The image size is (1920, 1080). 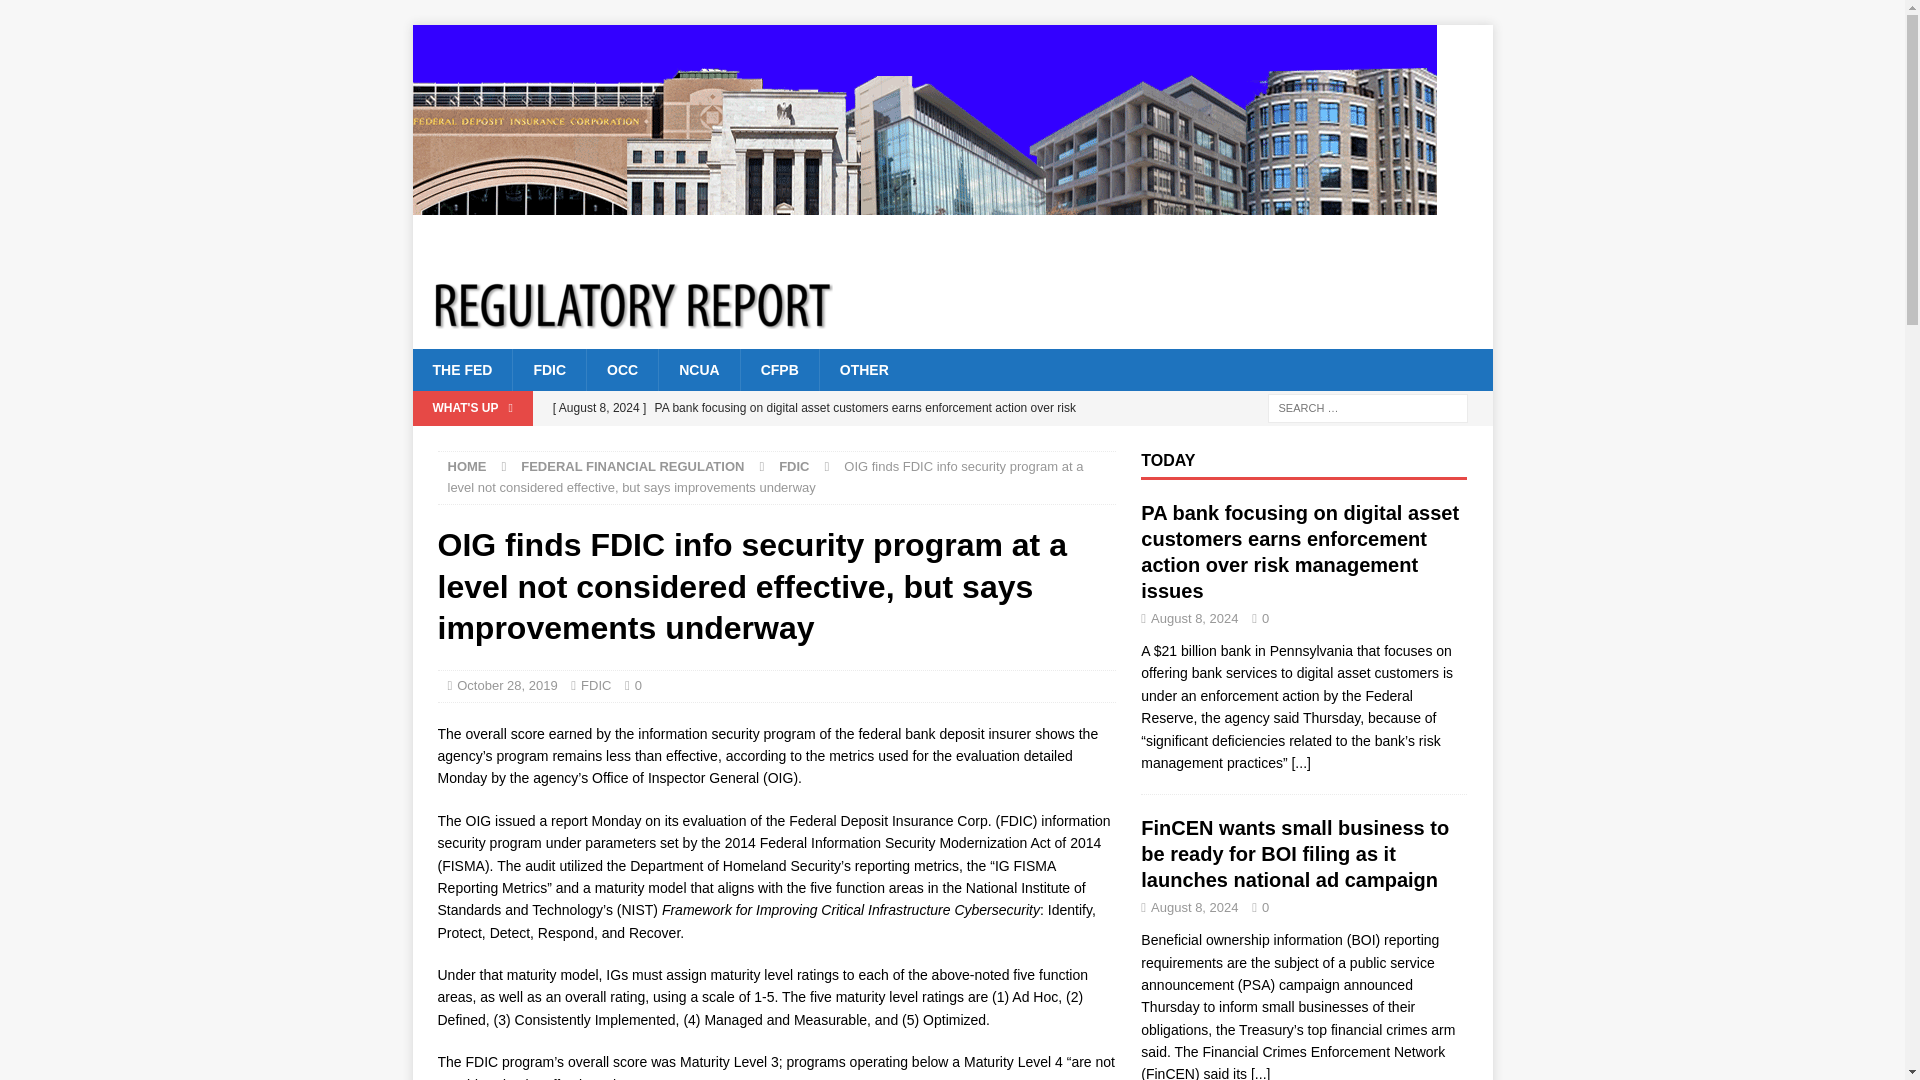 What do you see at coordinates (794, 466) in the screenshot?
I see `FDIC` at bounding box center [794, 466].